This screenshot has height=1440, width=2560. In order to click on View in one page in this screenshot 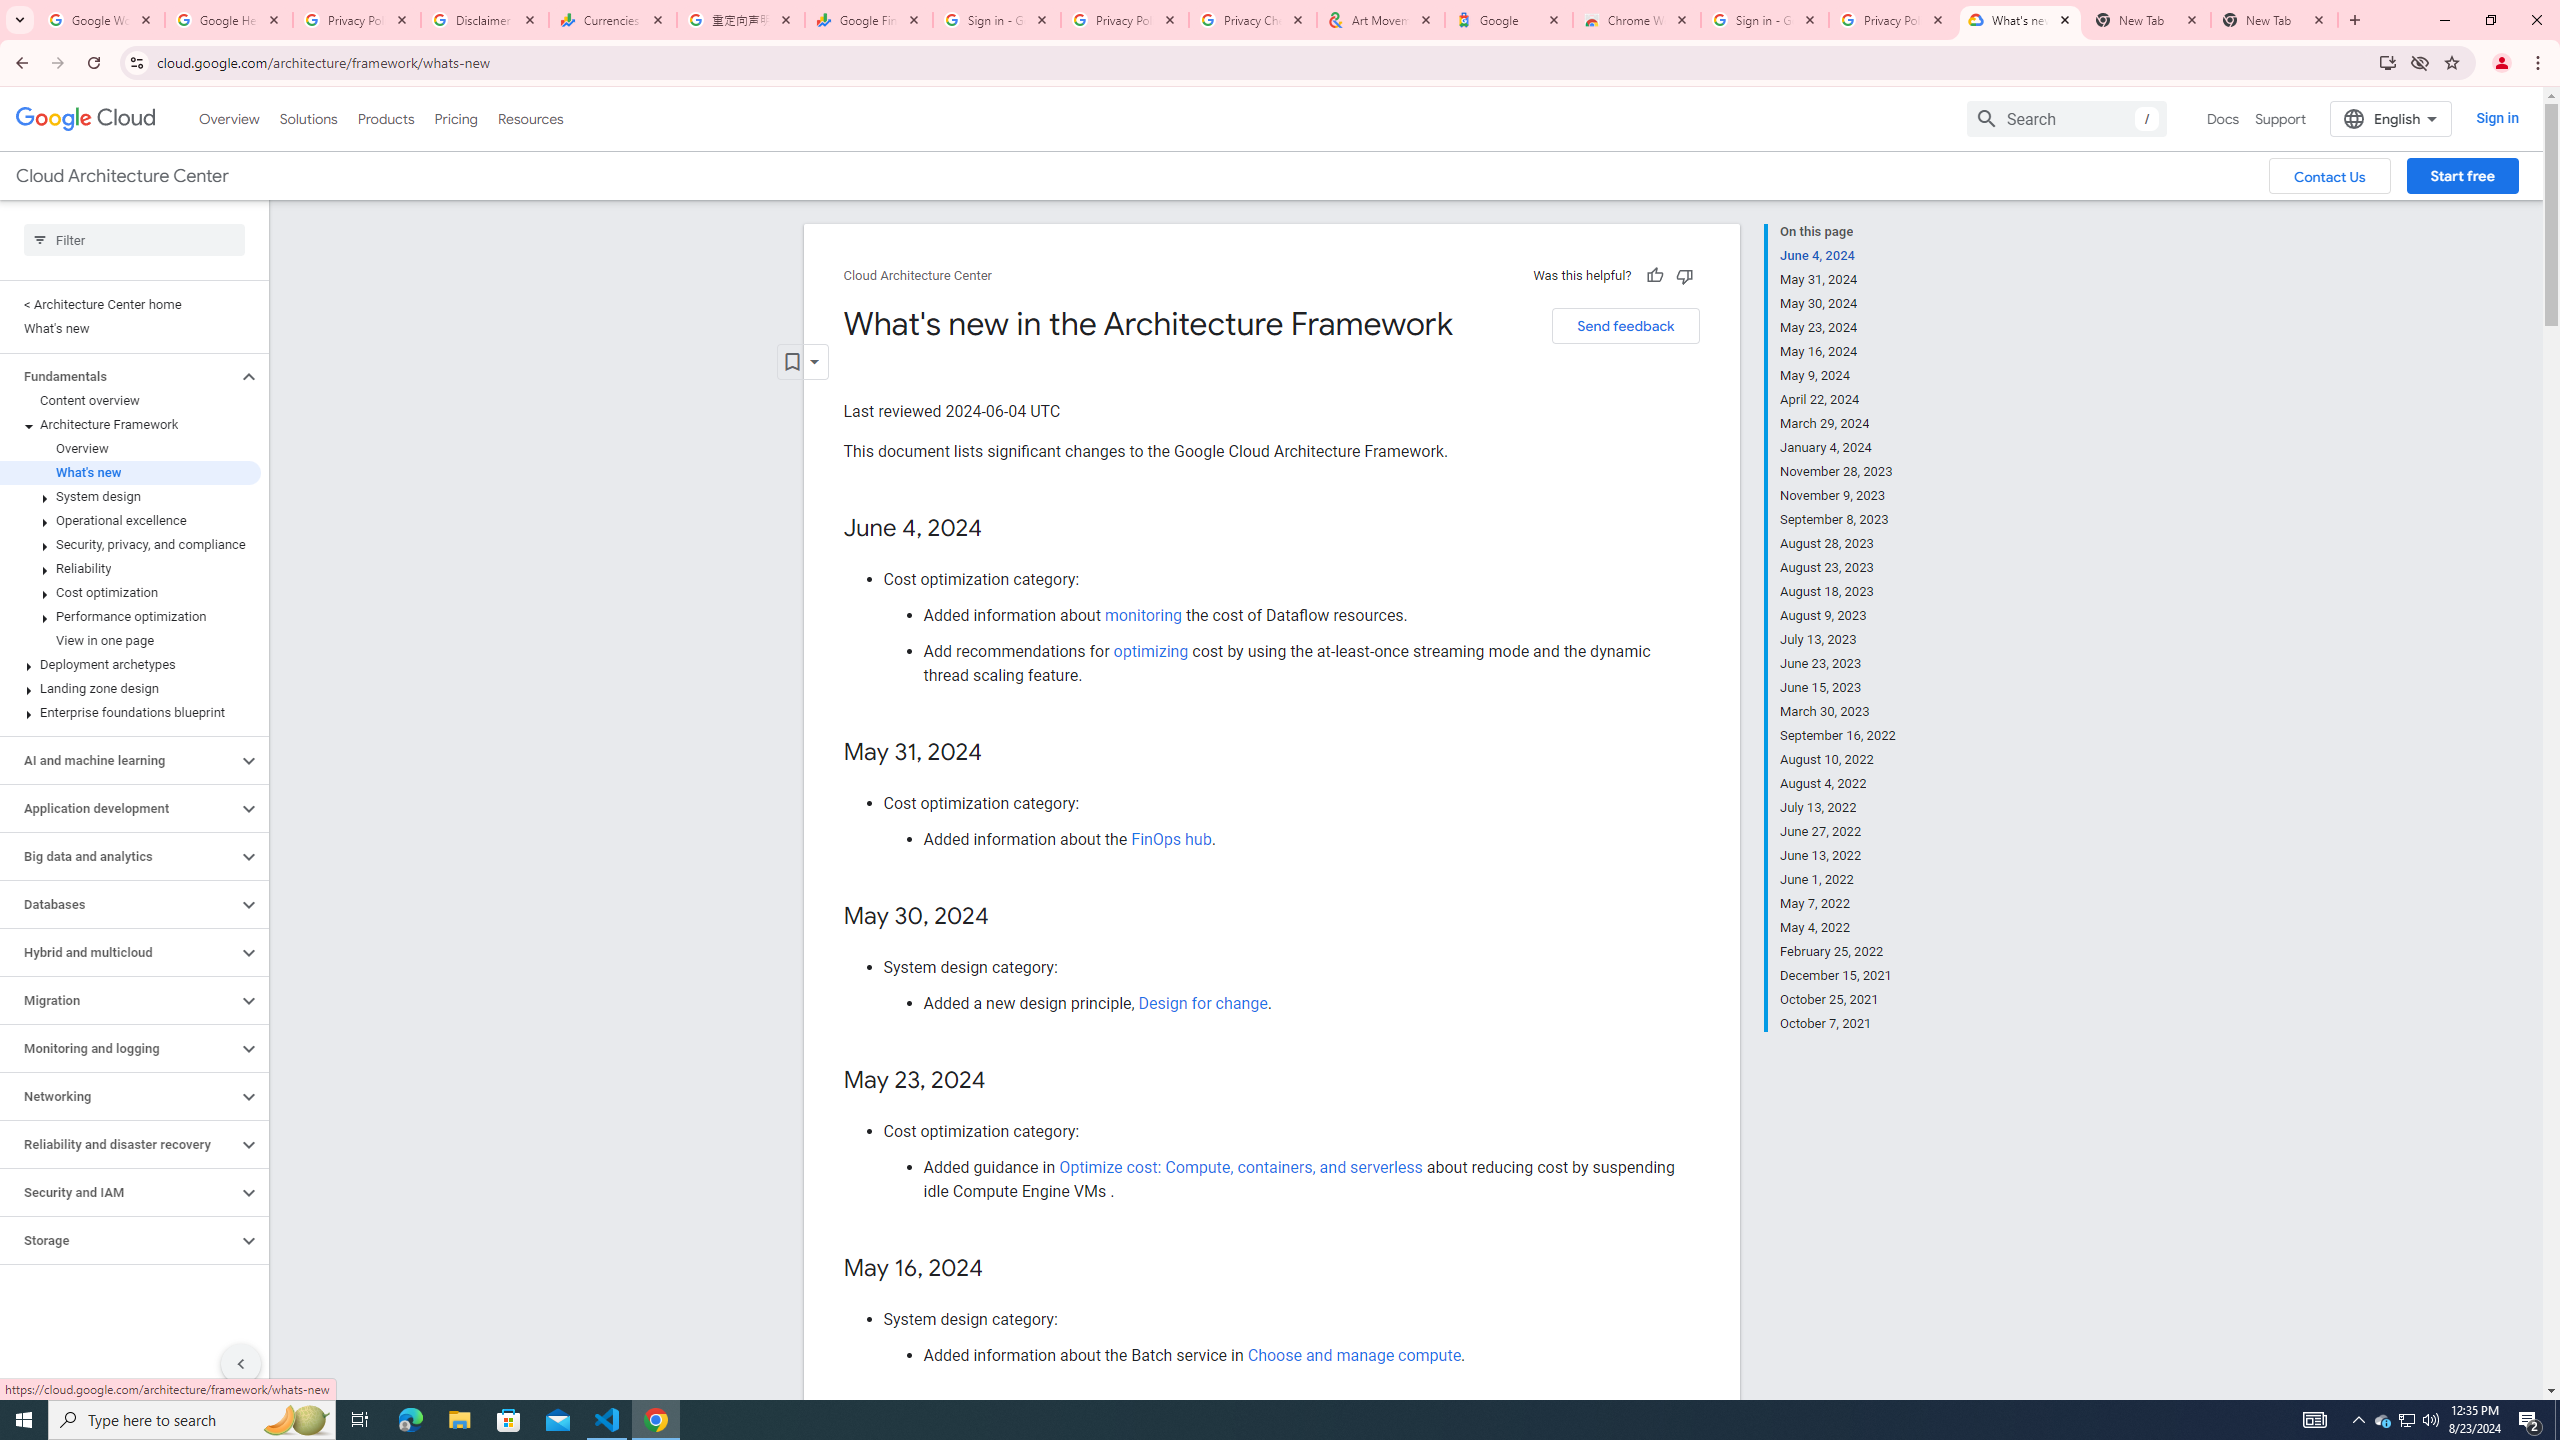, I will do `click(130, 640)`.